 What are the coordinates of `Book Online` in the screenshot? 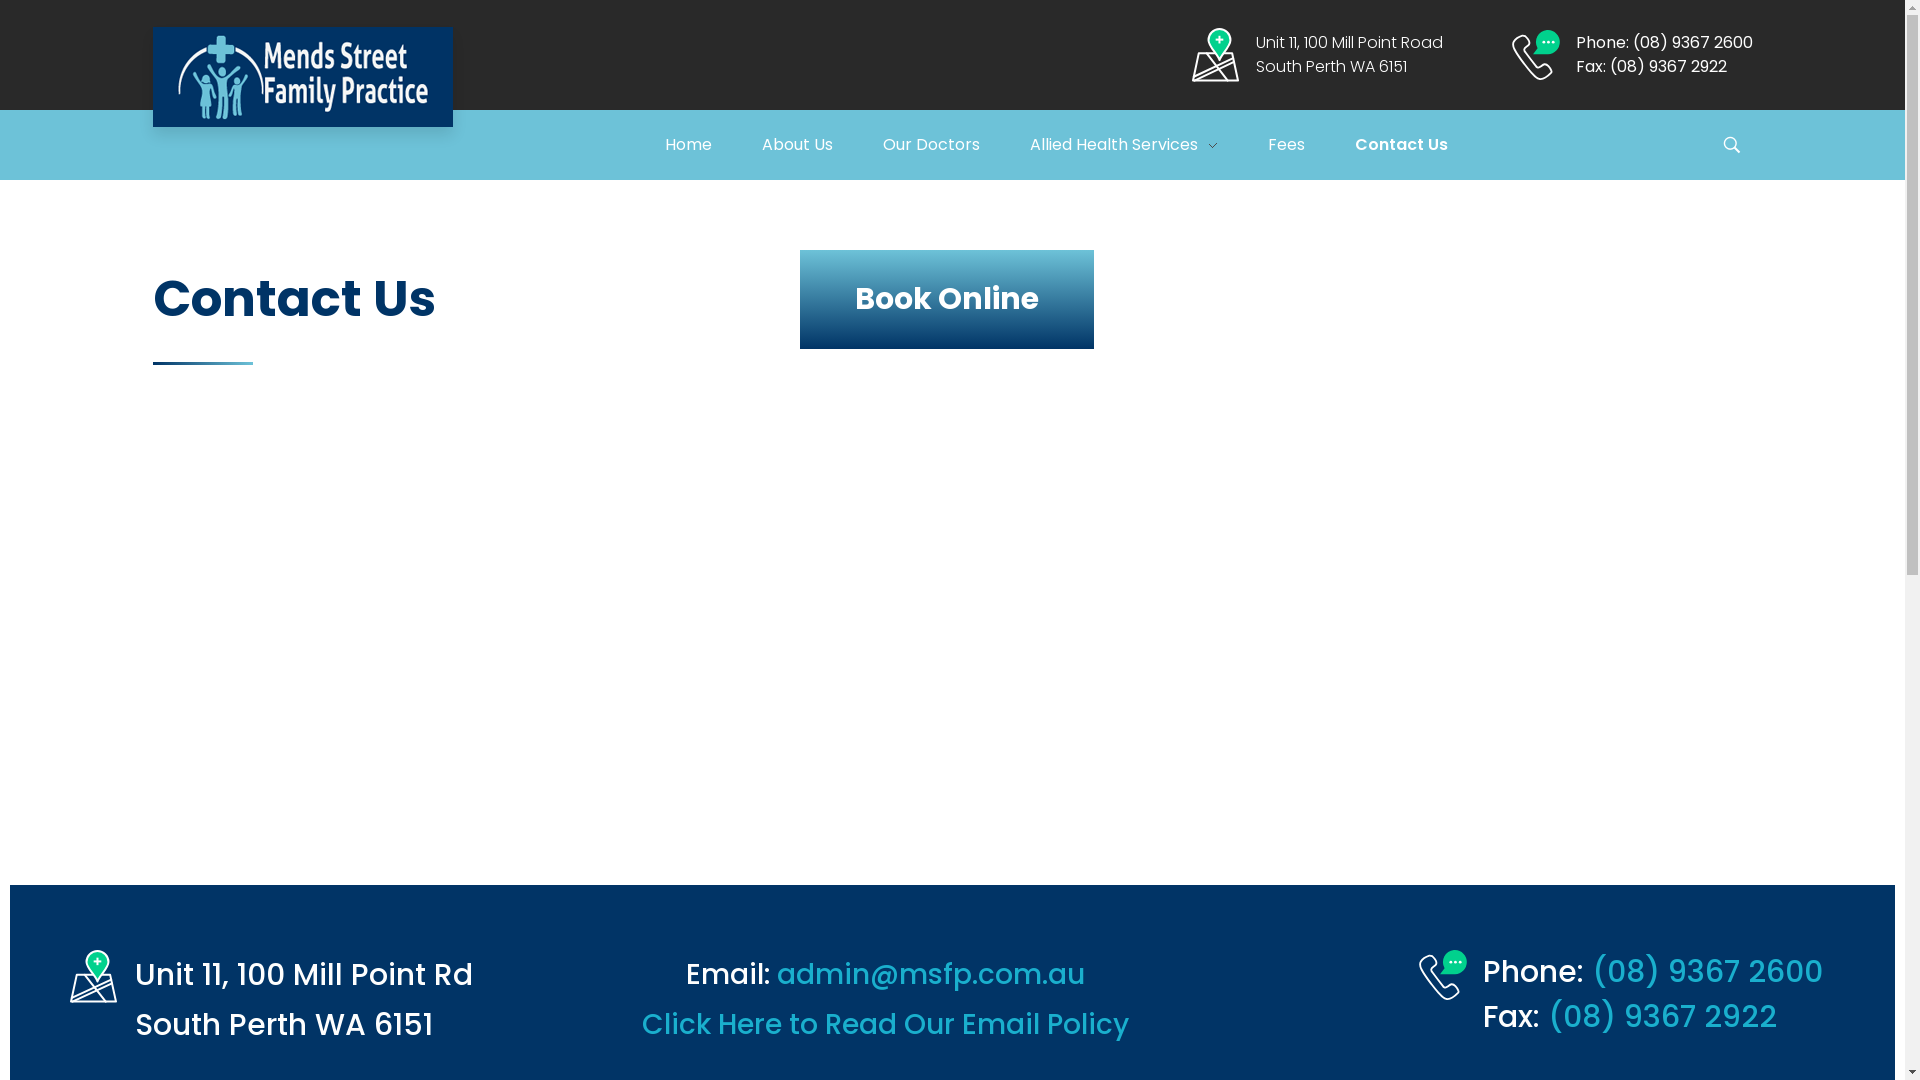 It's located at (947, 300).